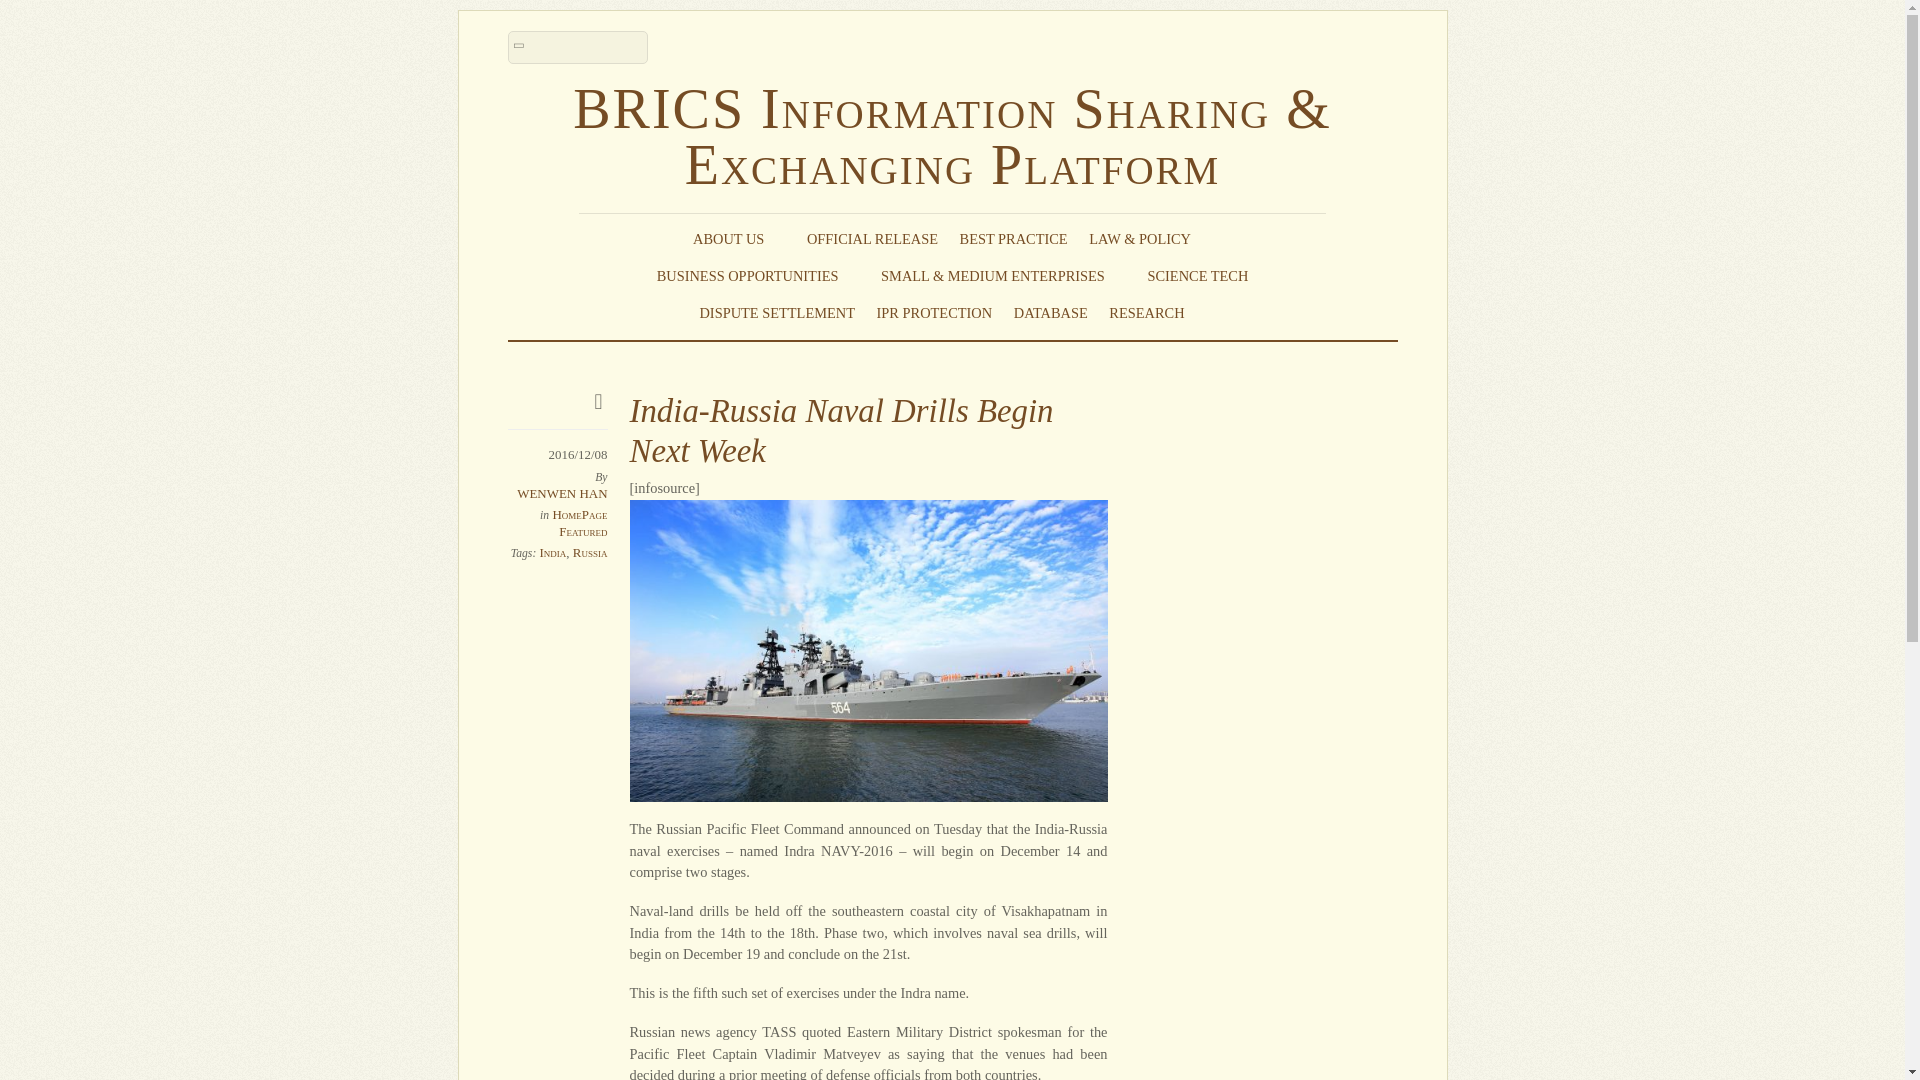 Image resolution: width=1920 pixels, height=1080 pixels. What do you see at coordinates (842, 430) in the screenshot?
I see `India-Russia Naval Drills Begin Next Week` at bounding box center [842, 430].